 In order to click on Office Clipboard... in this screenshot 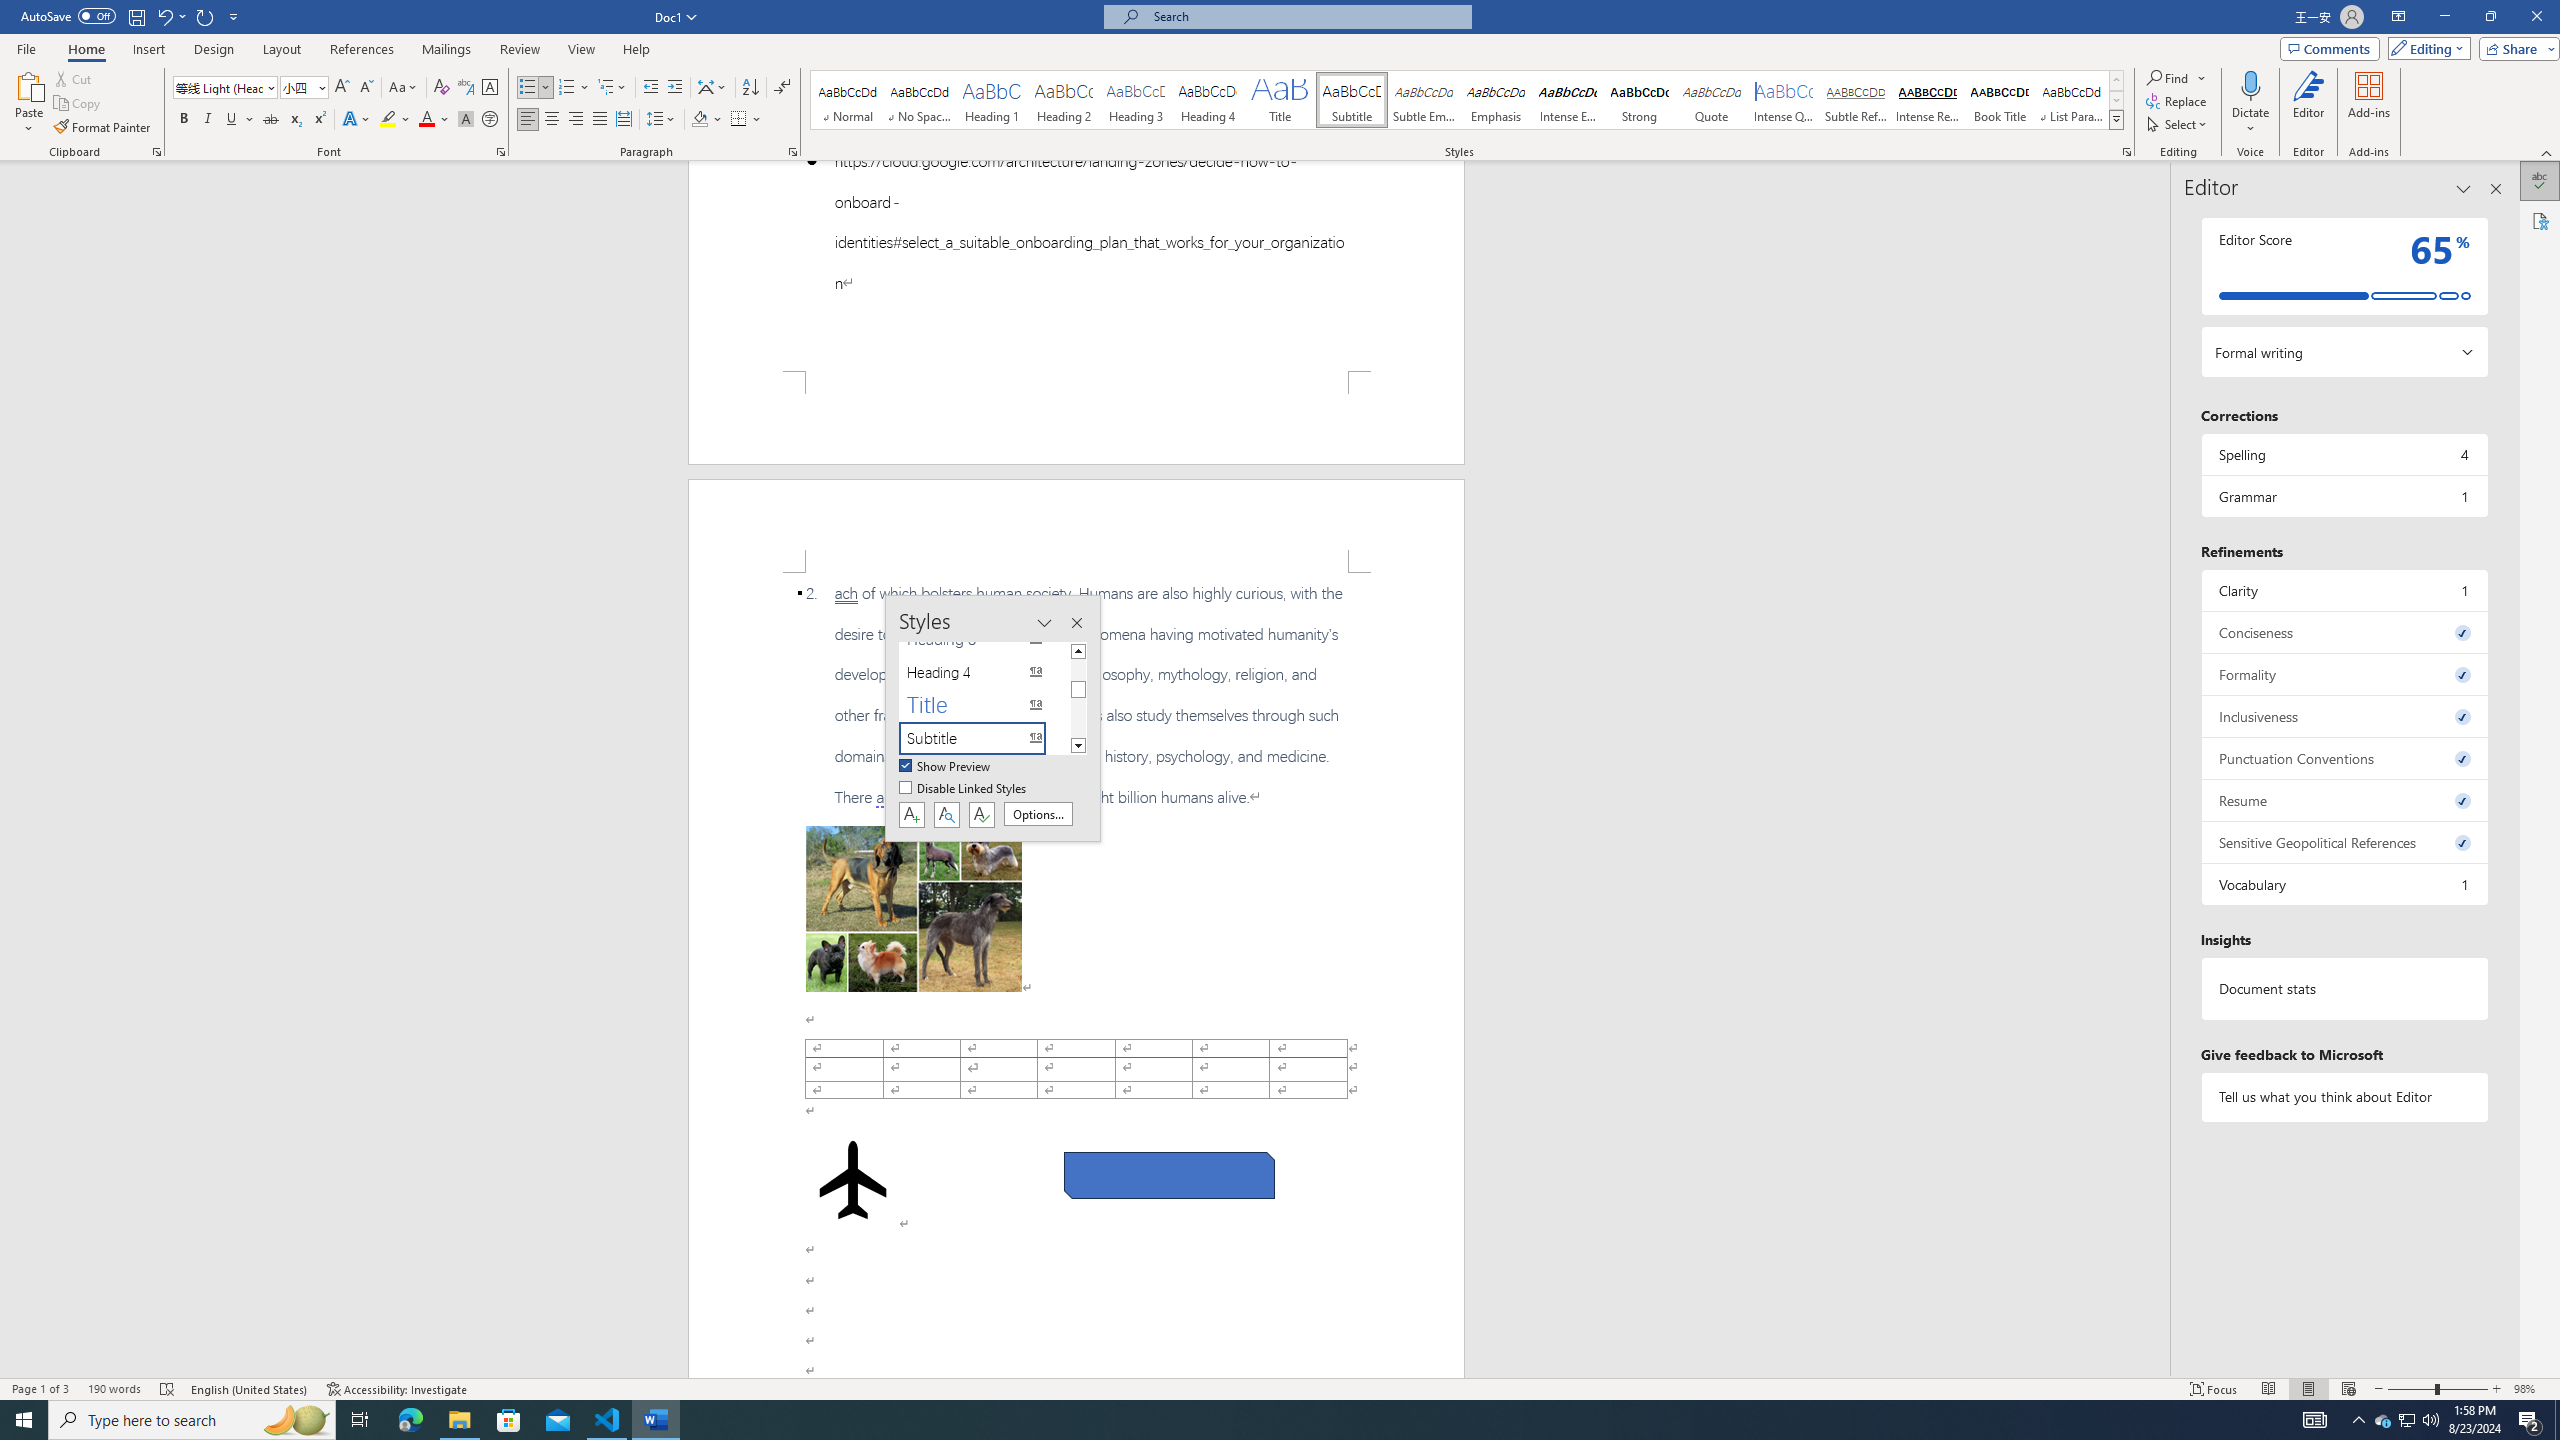, I will do `click(156, 152)`.